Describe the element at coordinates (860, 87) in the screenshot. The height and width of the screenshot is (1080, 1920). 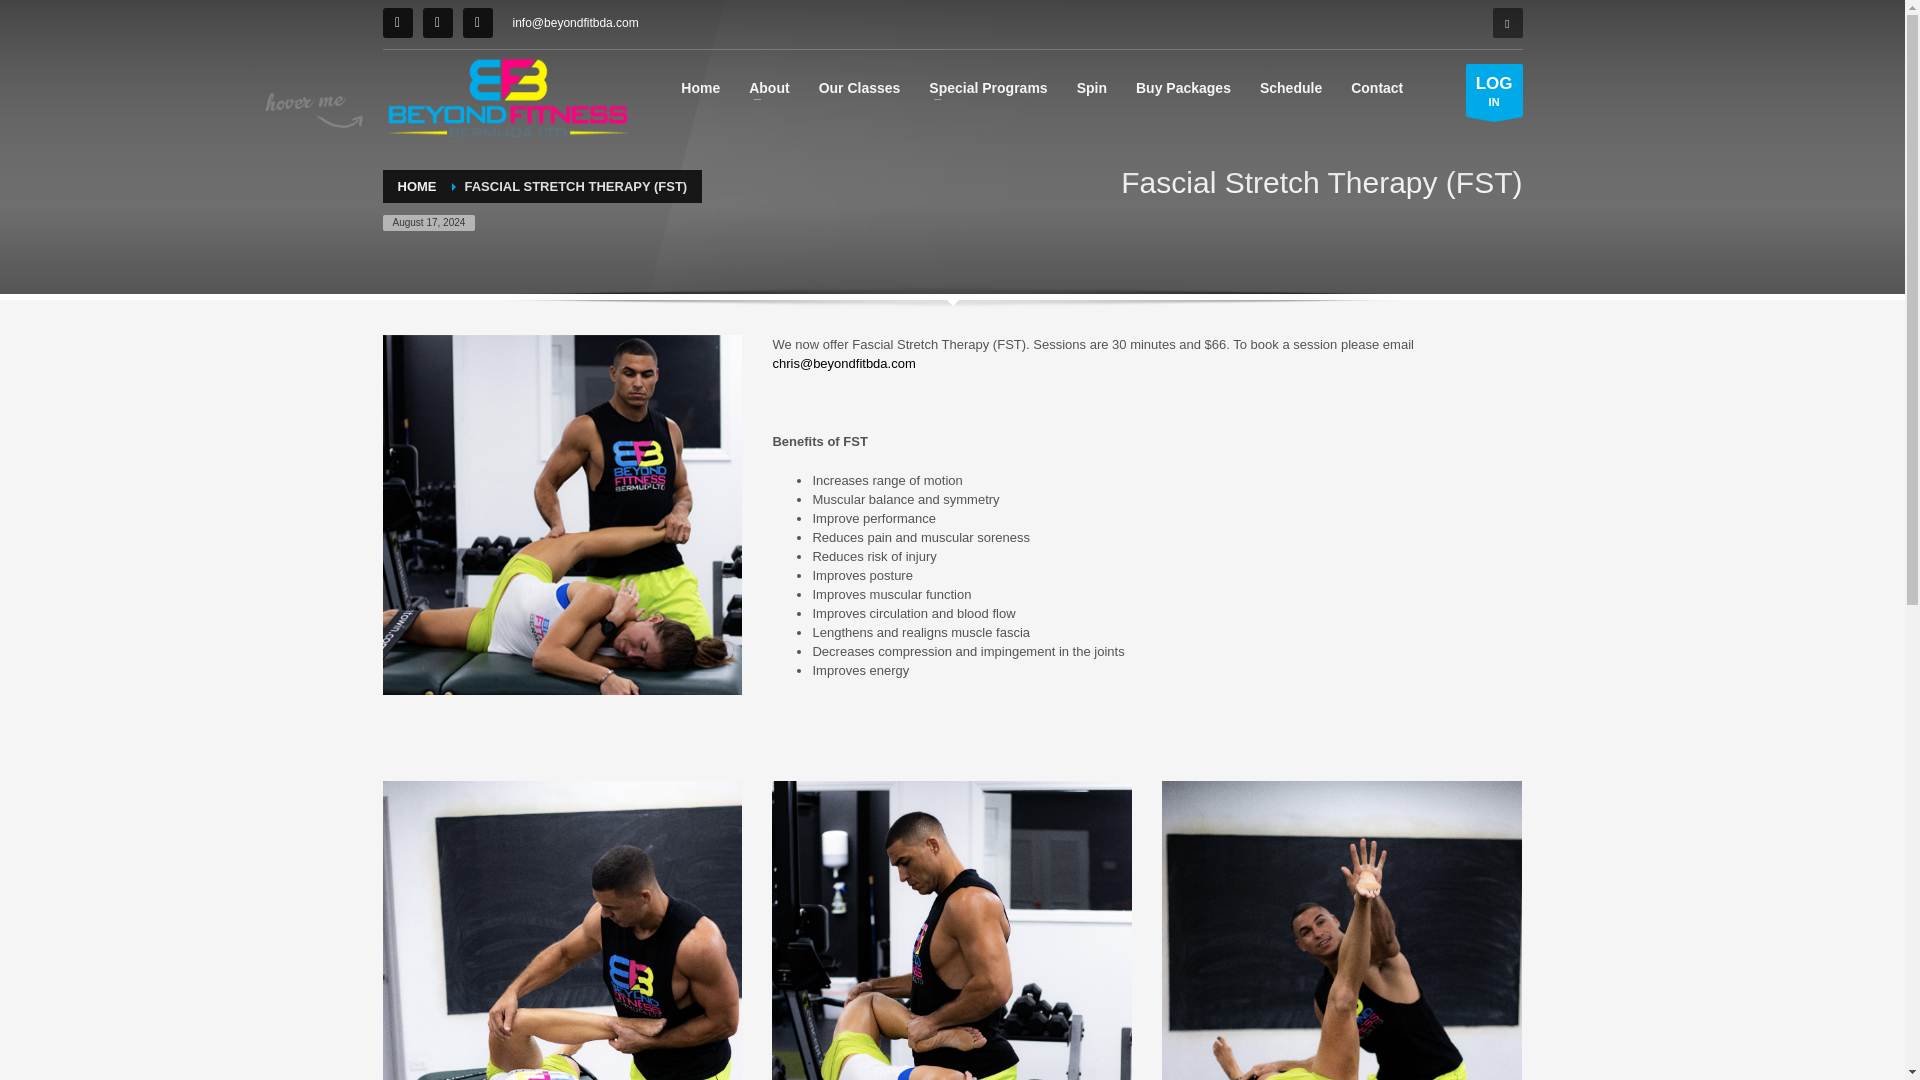
I see `Our Classes` at that location.